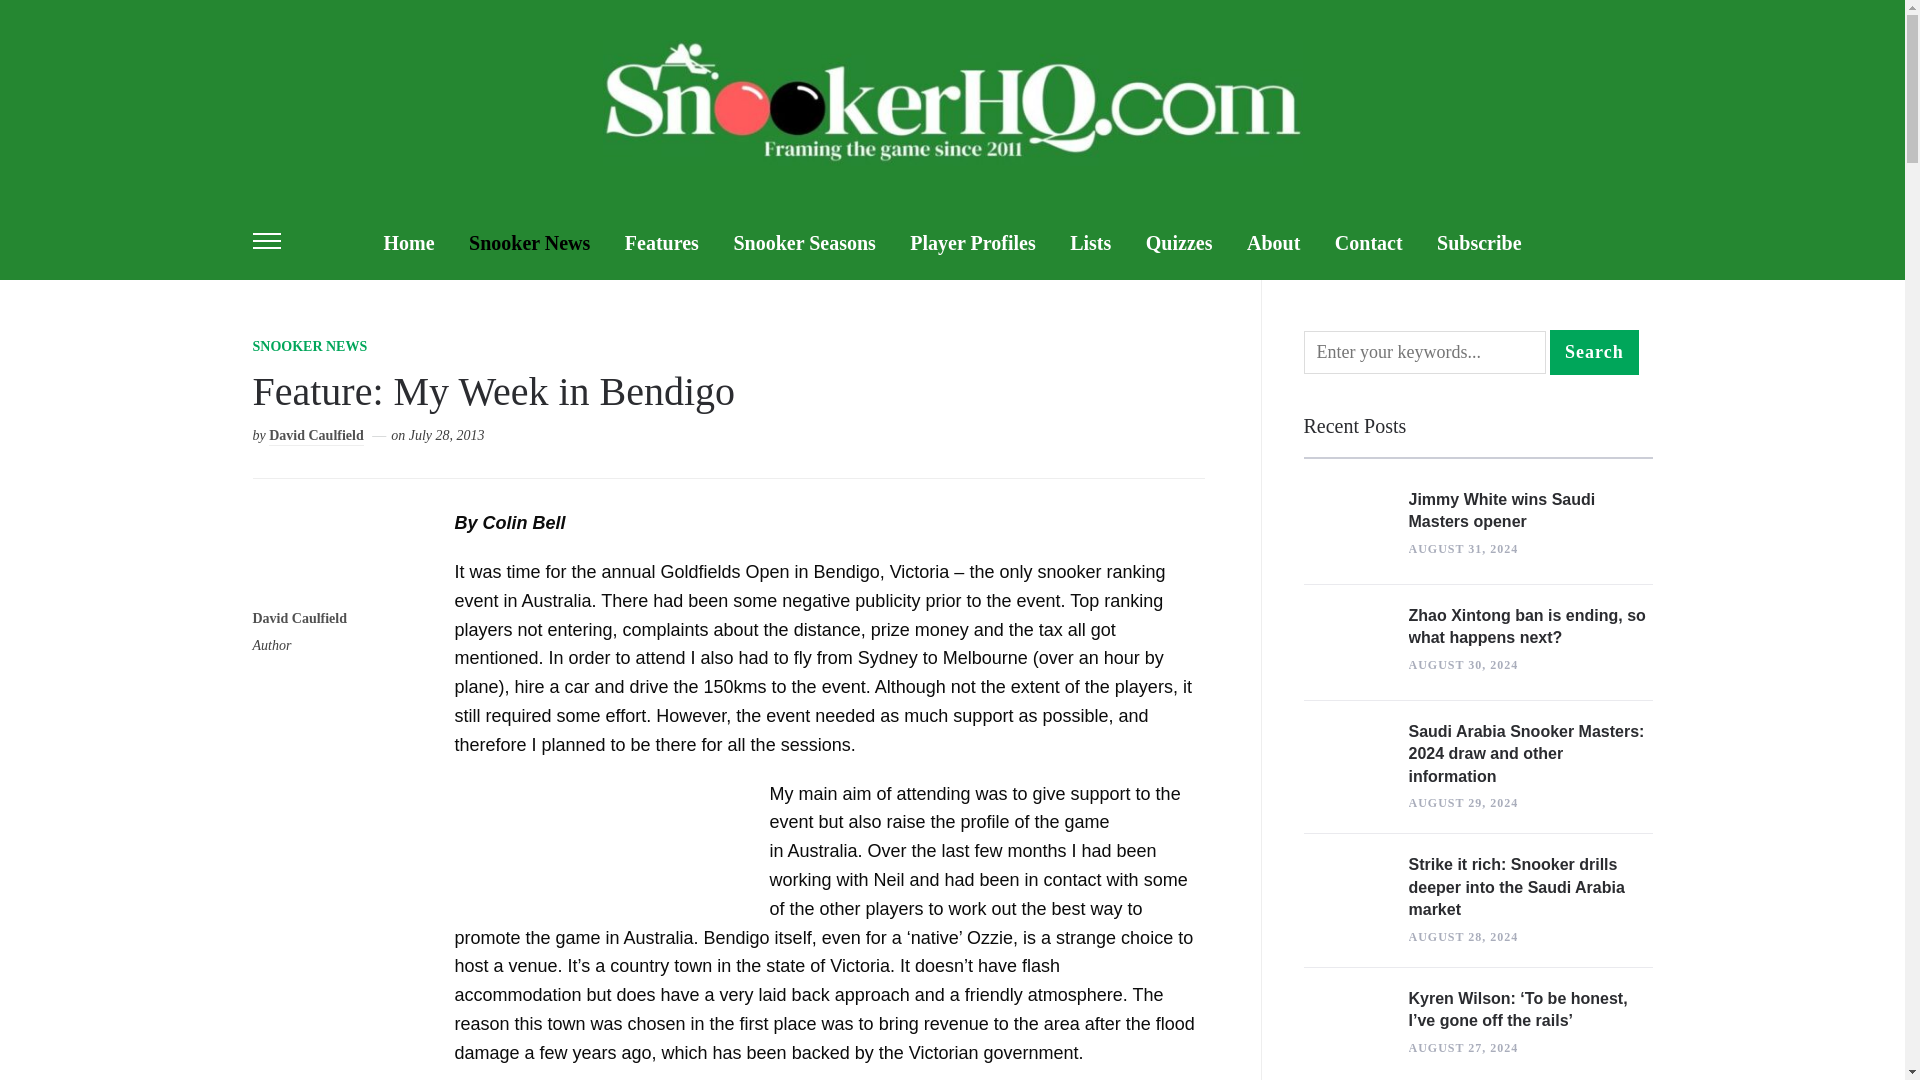 This screenshot has height=1080, width=1920. What do you see at coordinates (1594, 352) in the screenshot?
I see `Search` at bounding box center [1594, 352].